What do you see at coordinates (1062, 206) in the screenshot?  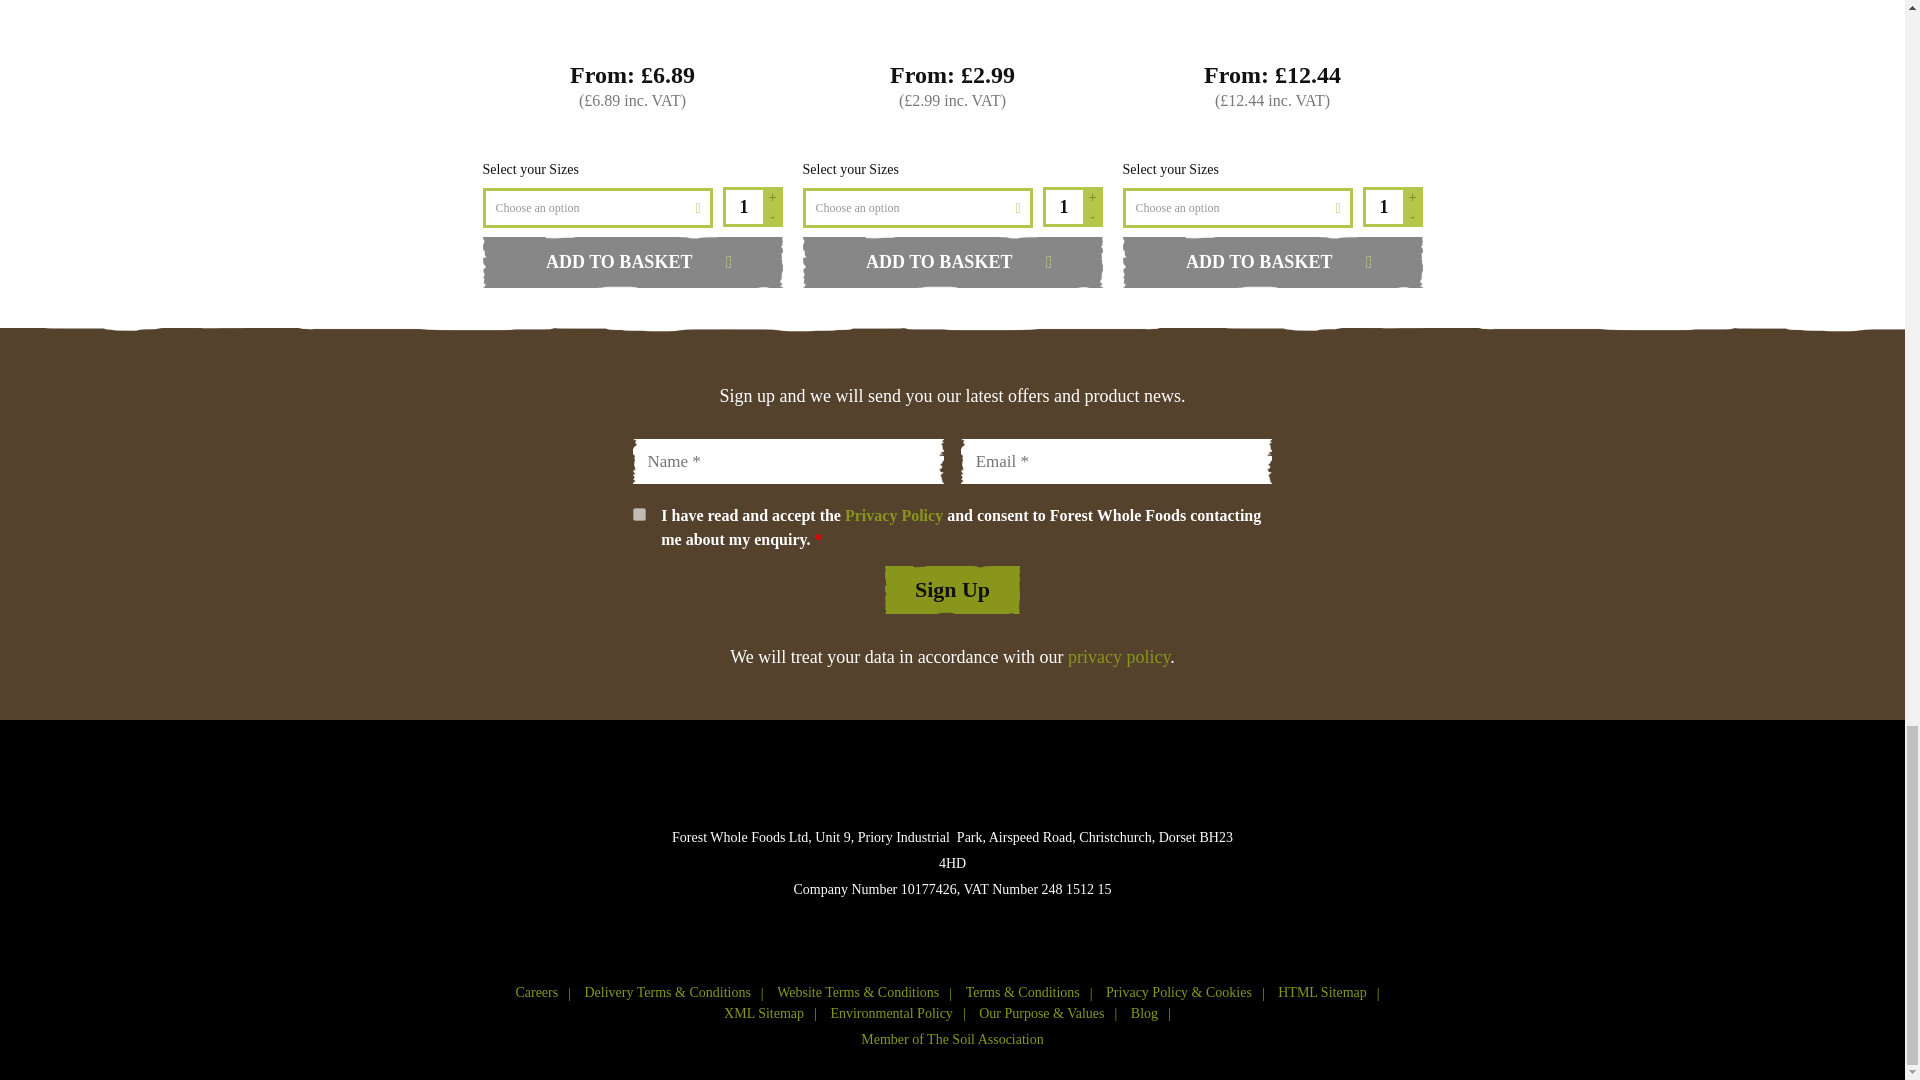 I see `Qty` at bounding box center [1062, 206].